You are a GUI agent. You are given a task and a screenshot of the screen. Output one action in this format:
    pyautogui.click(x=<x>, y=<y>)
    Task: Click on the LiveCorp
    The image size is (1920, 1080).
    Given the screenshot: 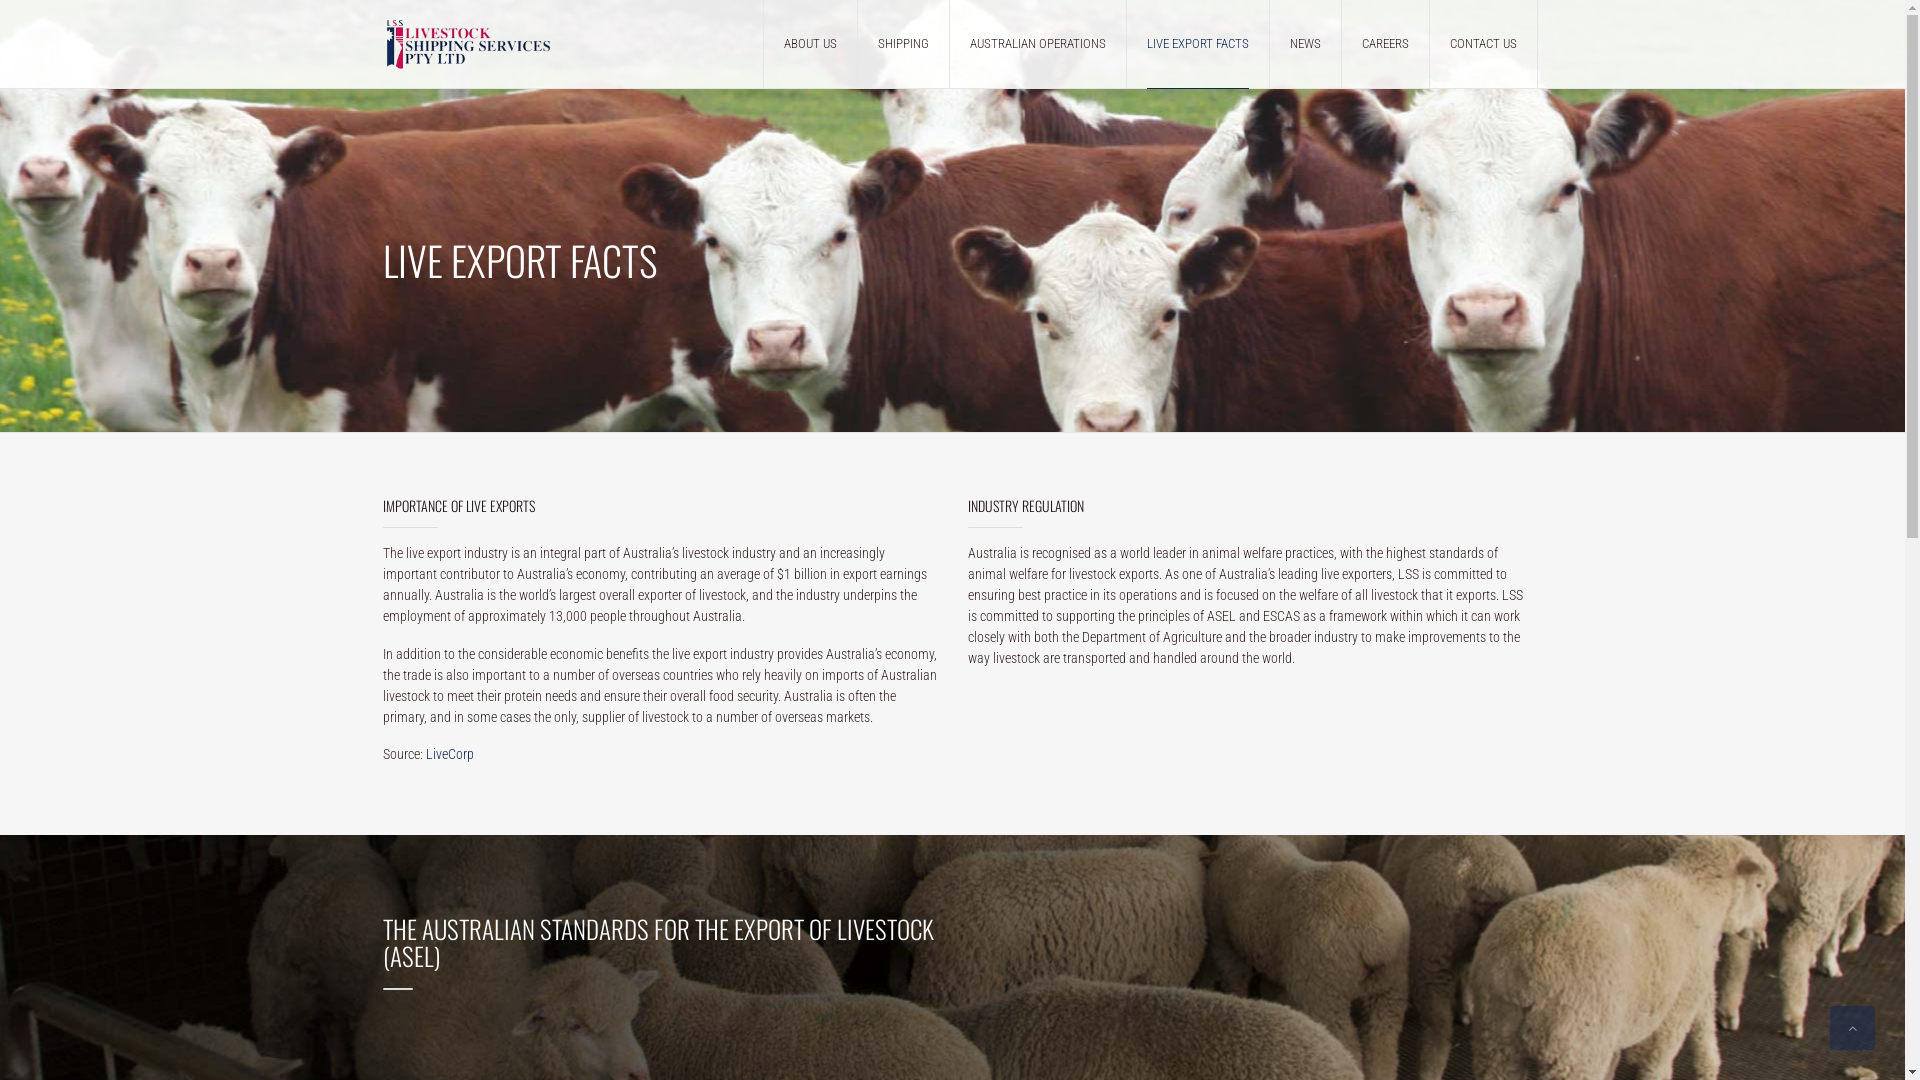 What is the action you would take?
    pyautogui.click(x=450, y=754)
    